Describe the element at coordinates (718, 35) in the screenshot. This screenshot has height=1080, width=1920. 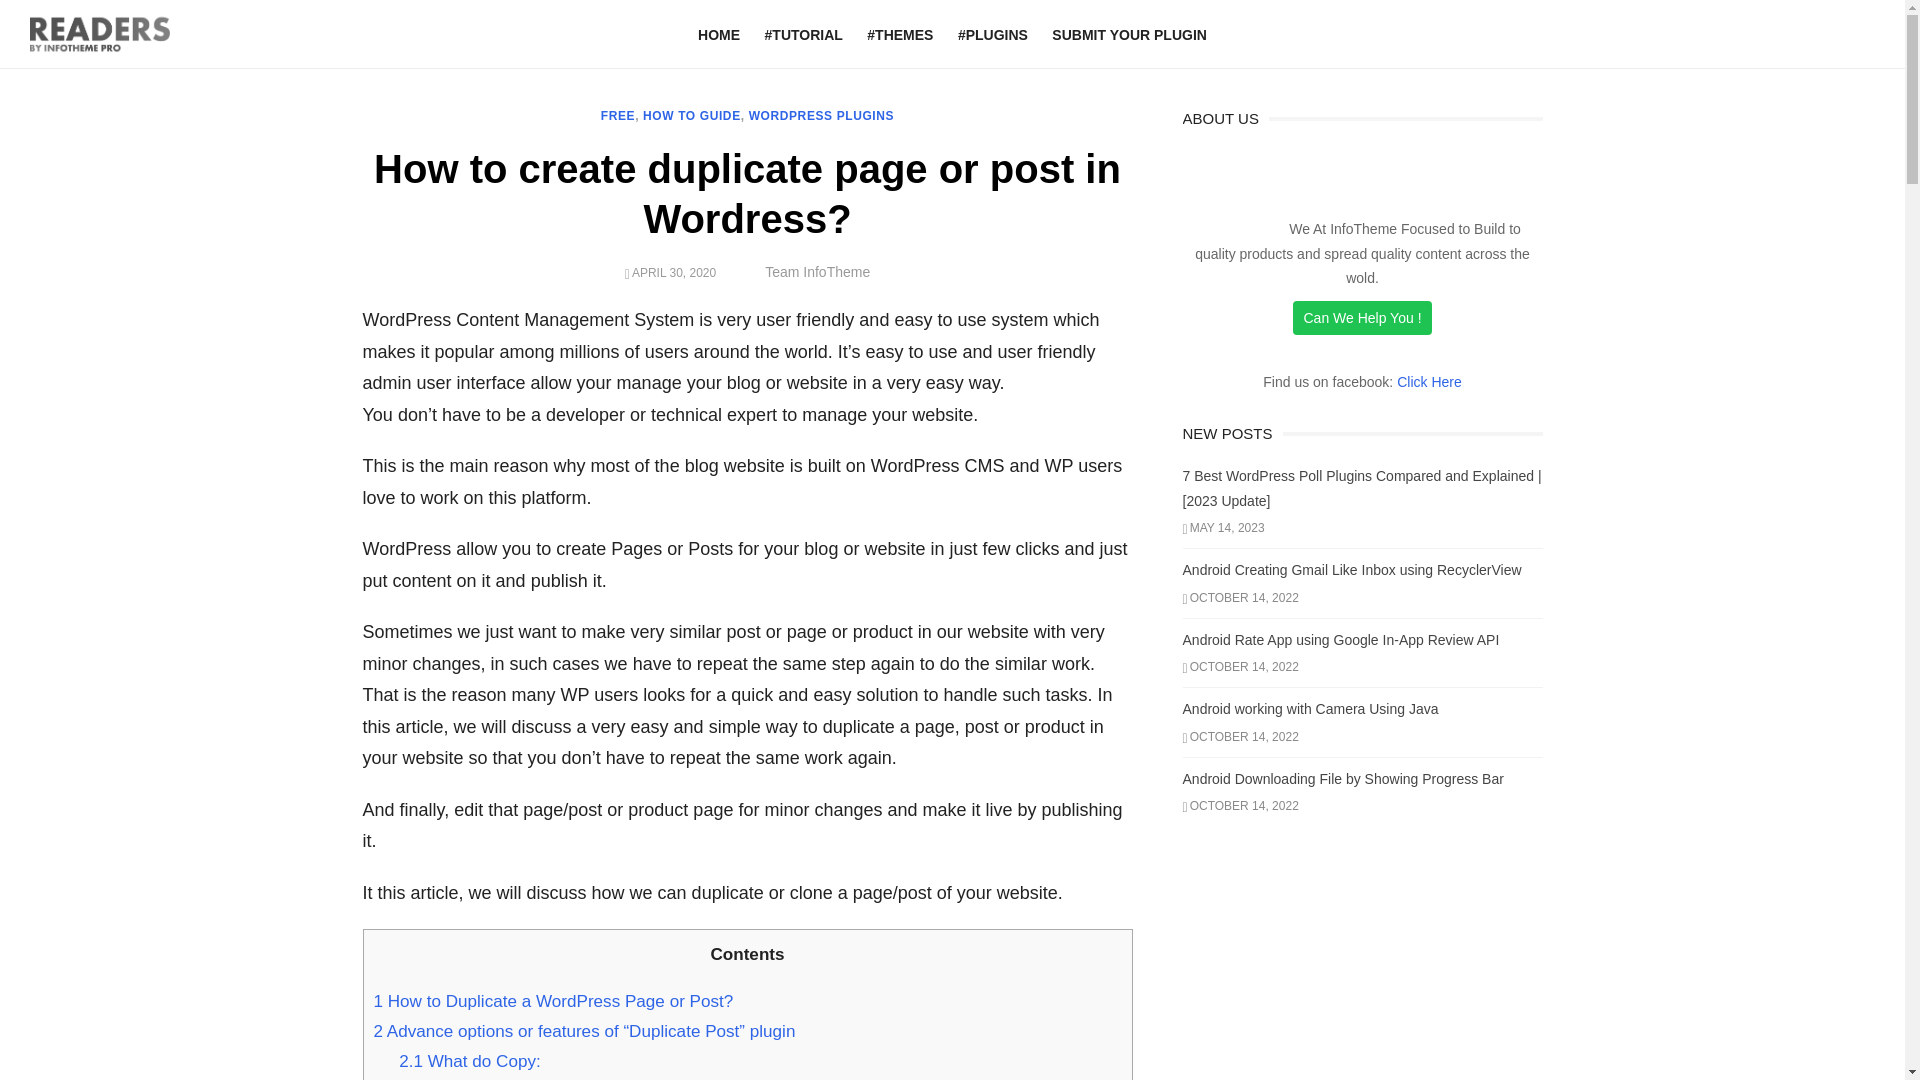
I see `HOME` at that location.